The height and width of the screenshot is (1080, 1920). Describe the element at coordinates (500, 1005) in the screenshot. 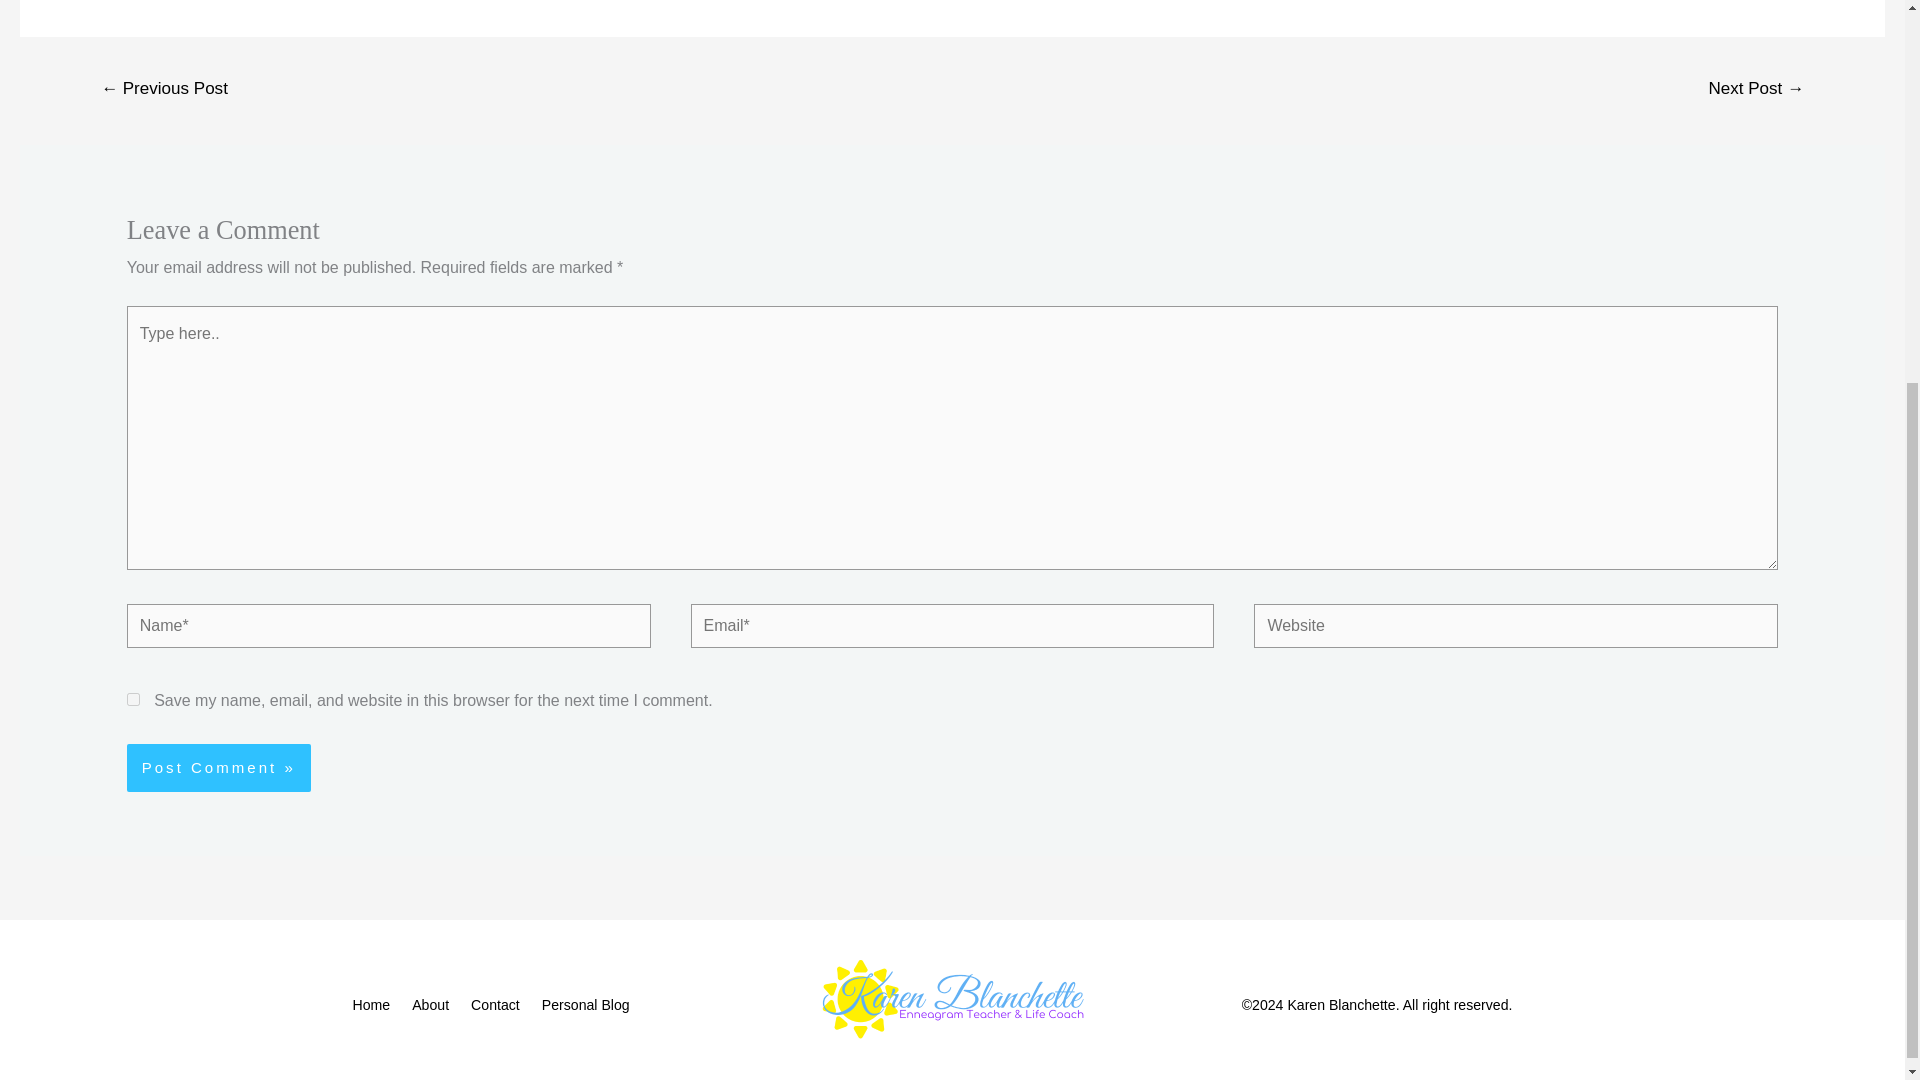

I see `Contact` at that location.